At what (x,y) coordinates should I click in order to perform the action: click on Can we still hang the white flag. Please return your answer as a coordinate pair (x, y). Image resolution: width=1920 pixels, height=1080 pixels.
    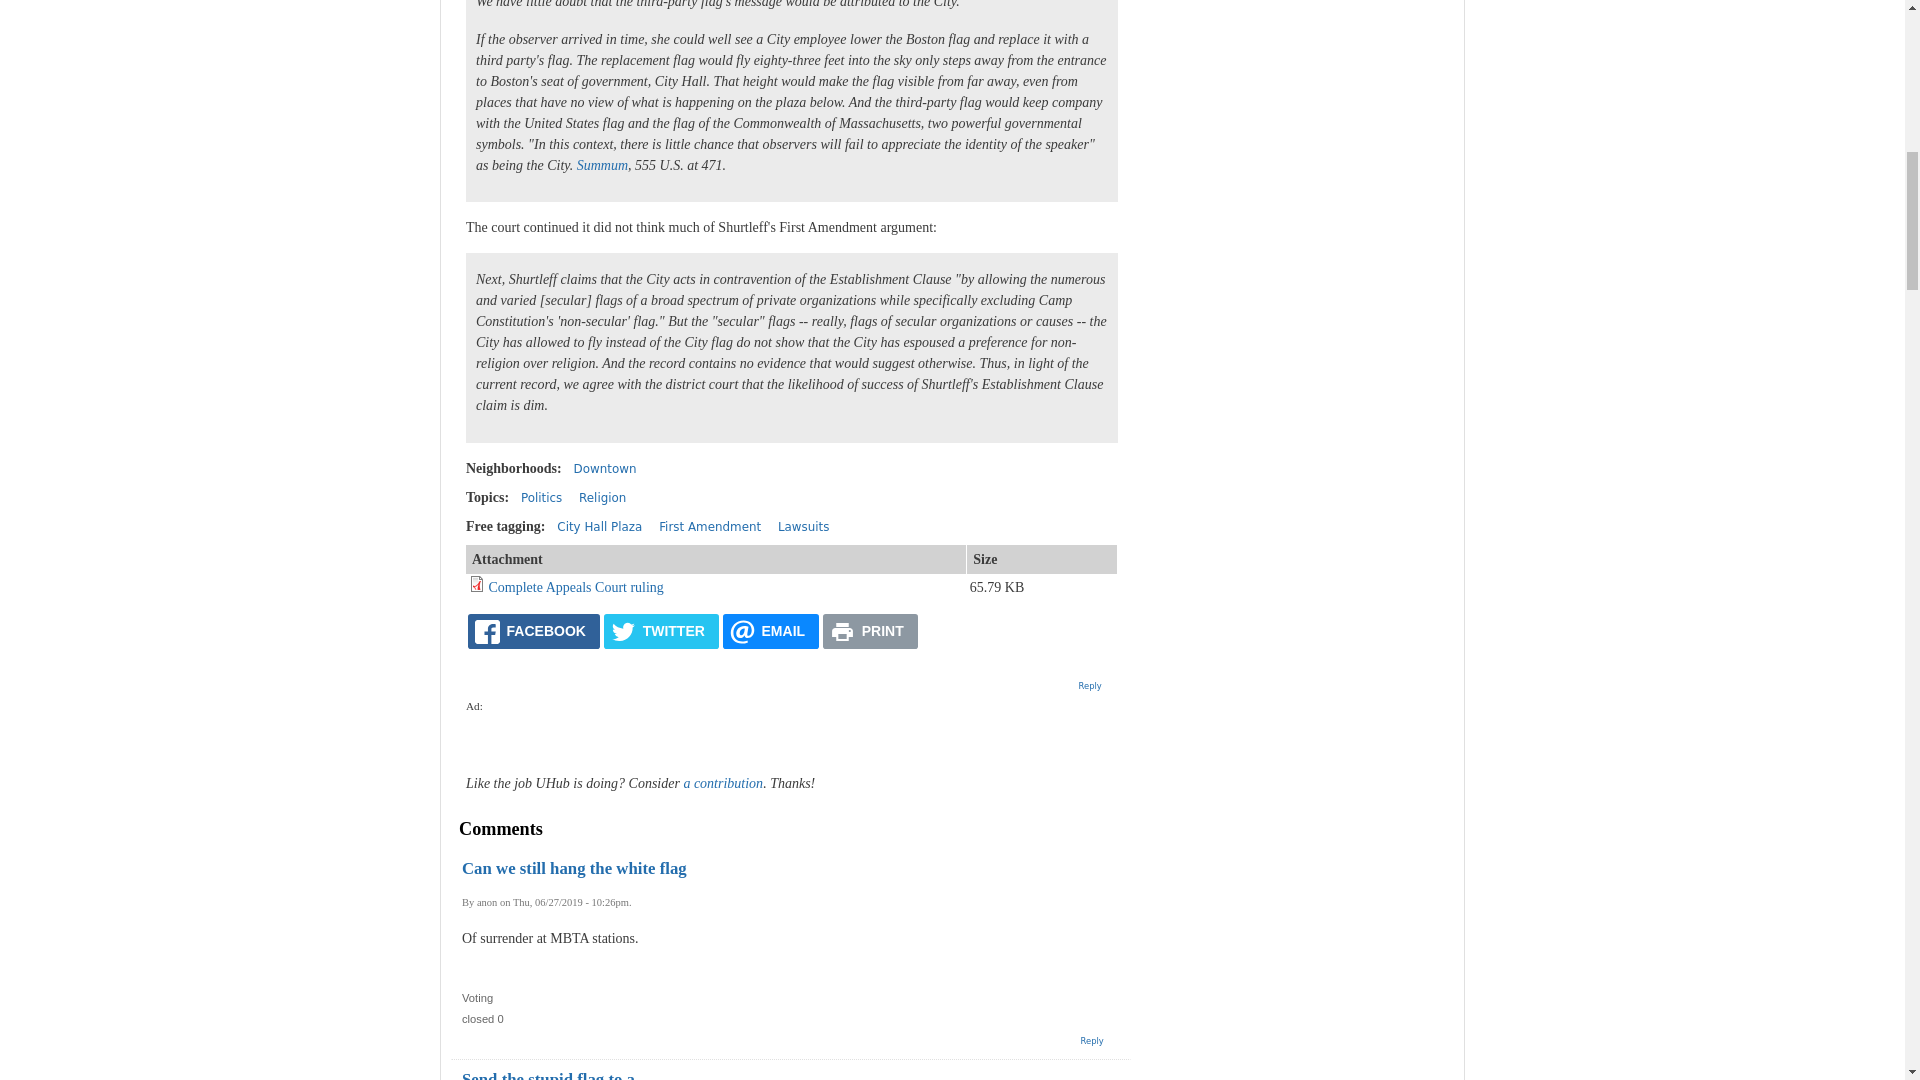
    Looking at the image, I should click on (574, 868).